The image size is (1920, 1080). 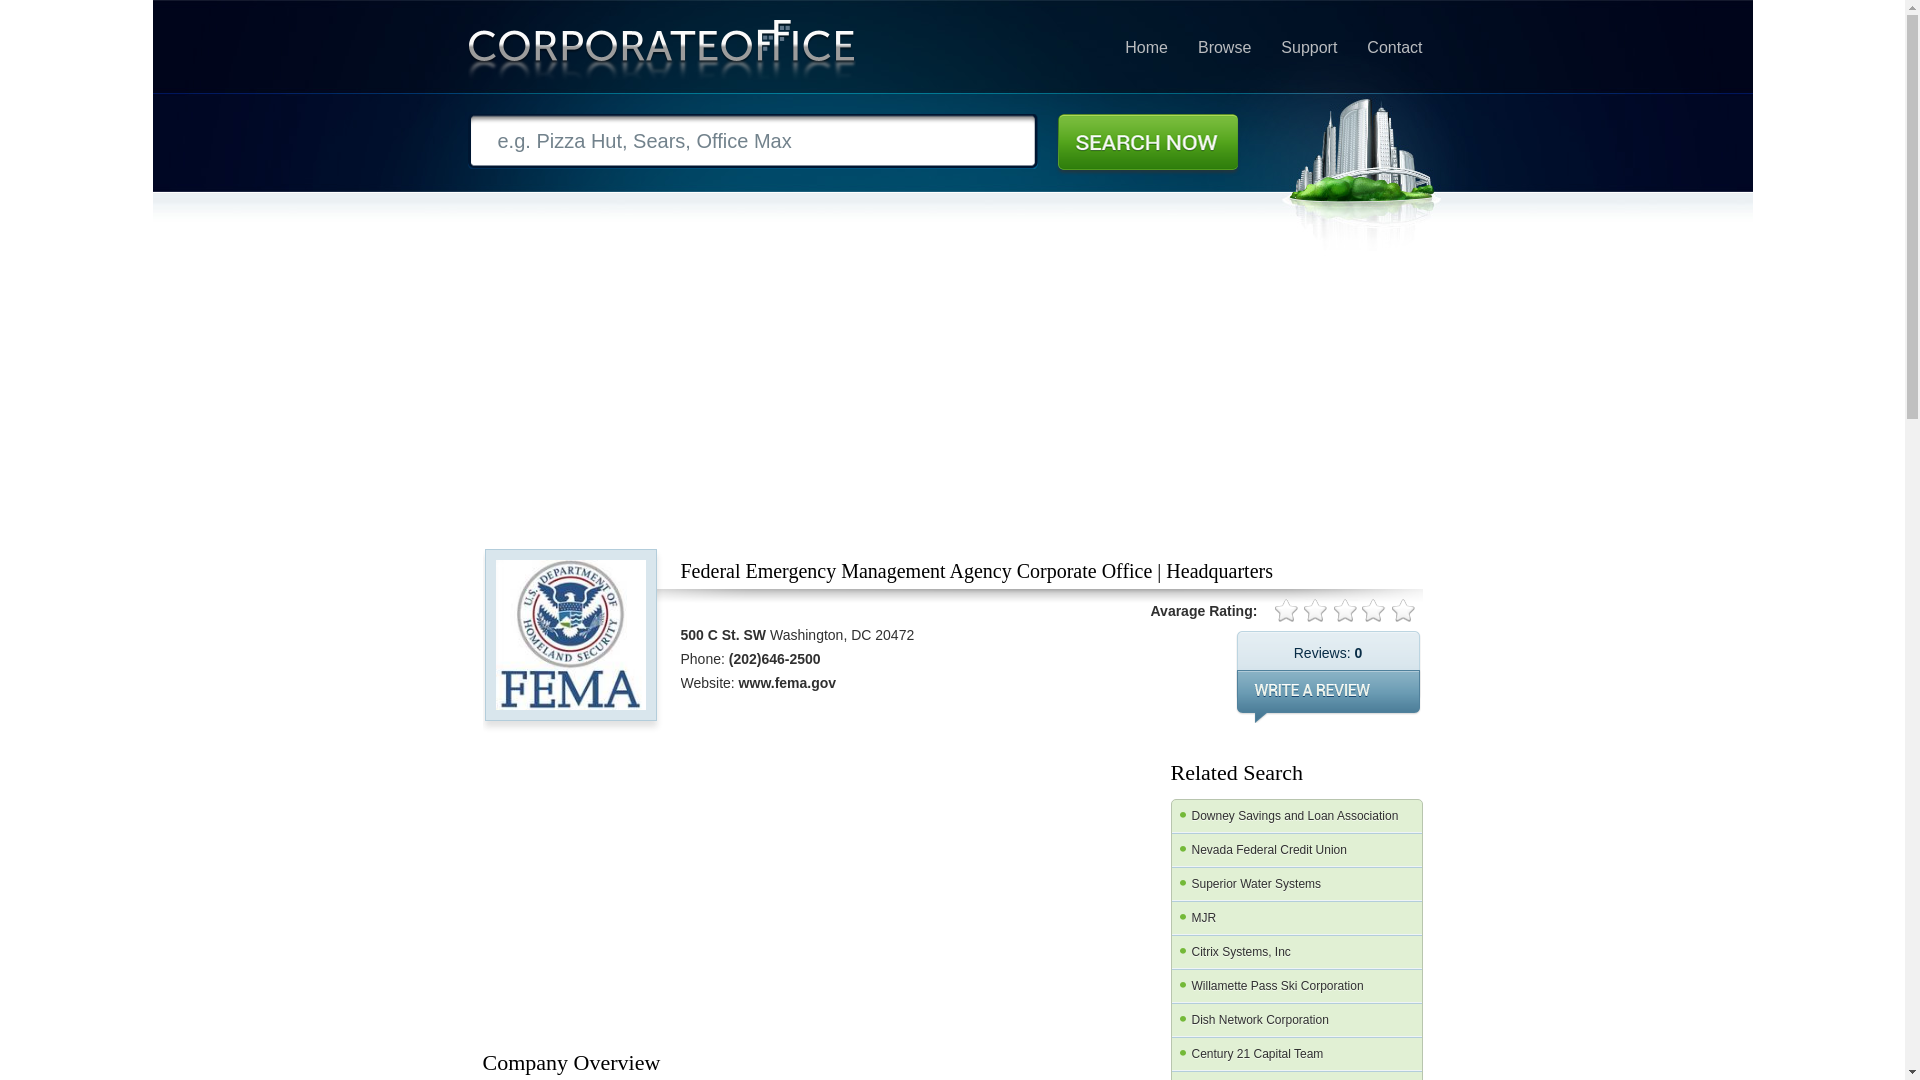 I want to click on Advertisement, so click(x=956, y=888).